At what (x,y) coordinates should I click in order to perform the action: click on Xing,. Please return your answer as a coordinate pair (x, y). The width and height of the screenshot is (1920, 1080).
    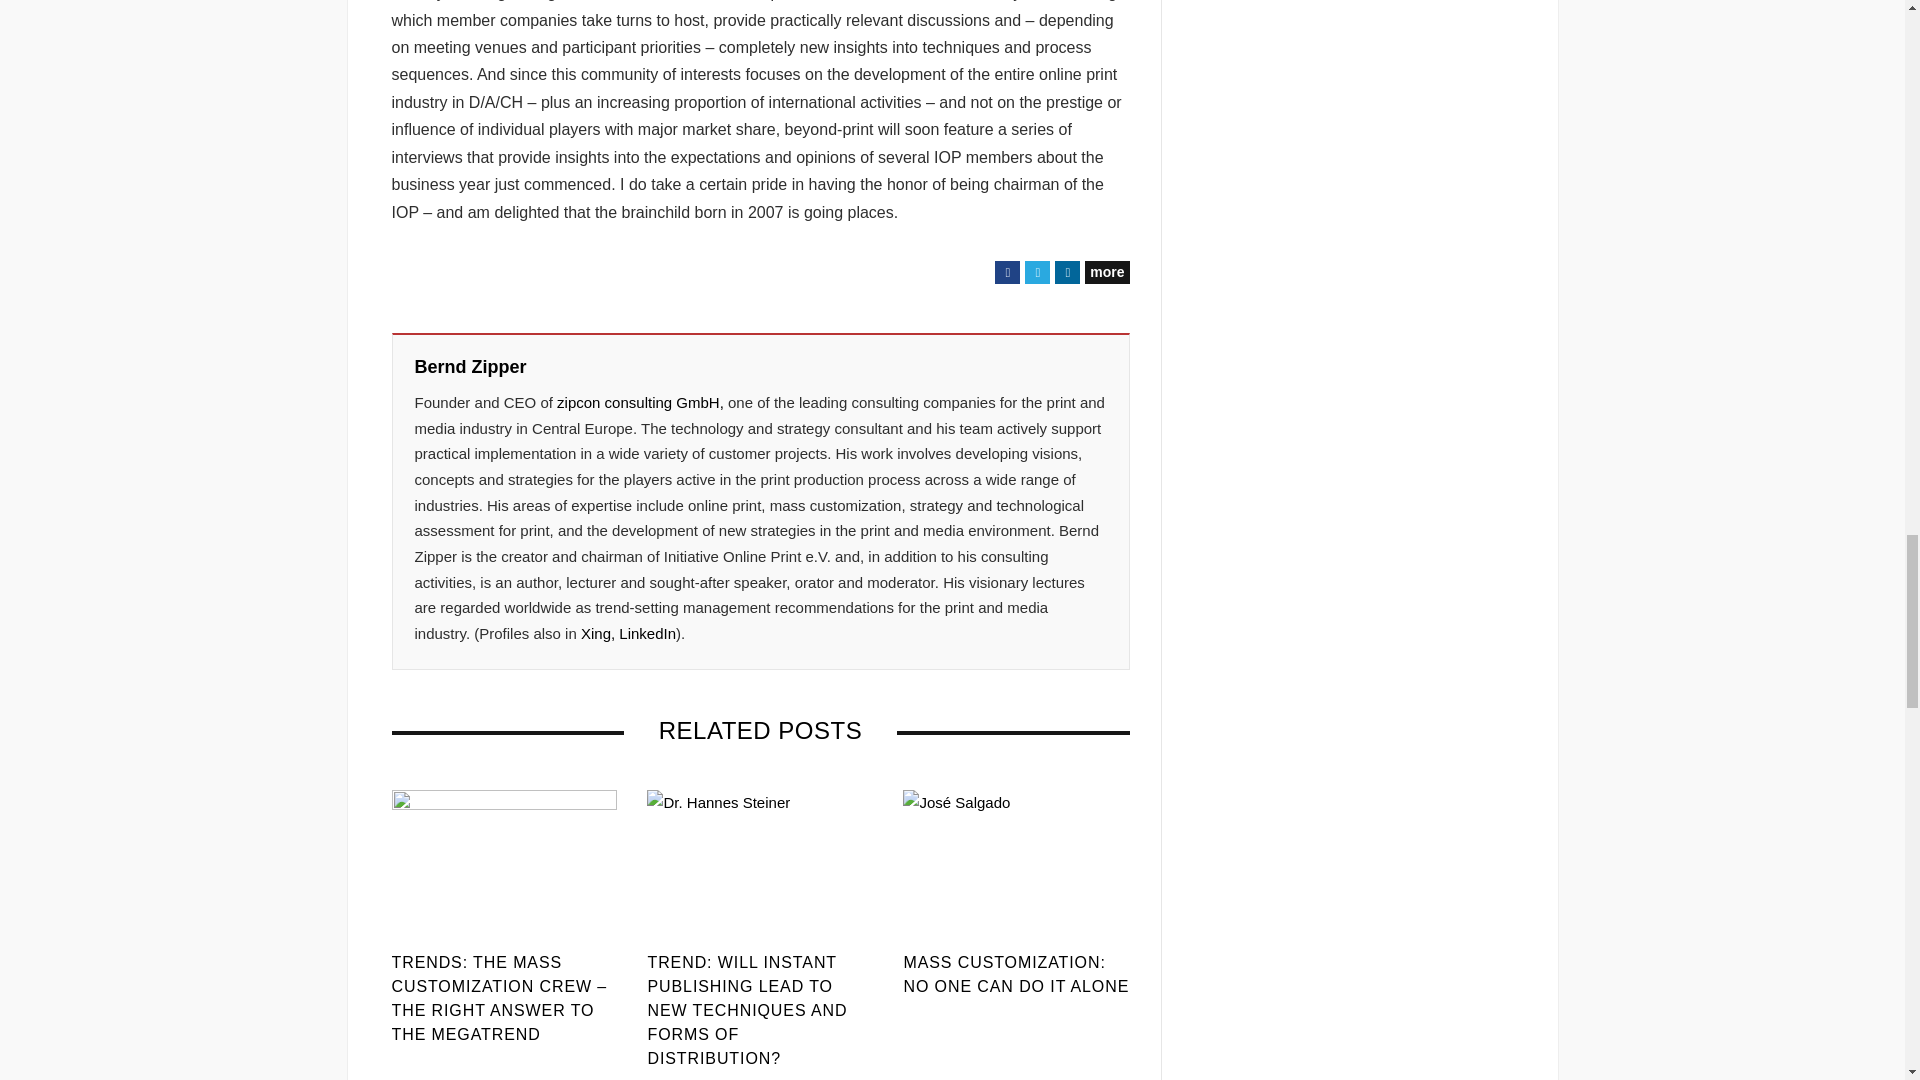
    Looking at the image, I should click on (598, 633).